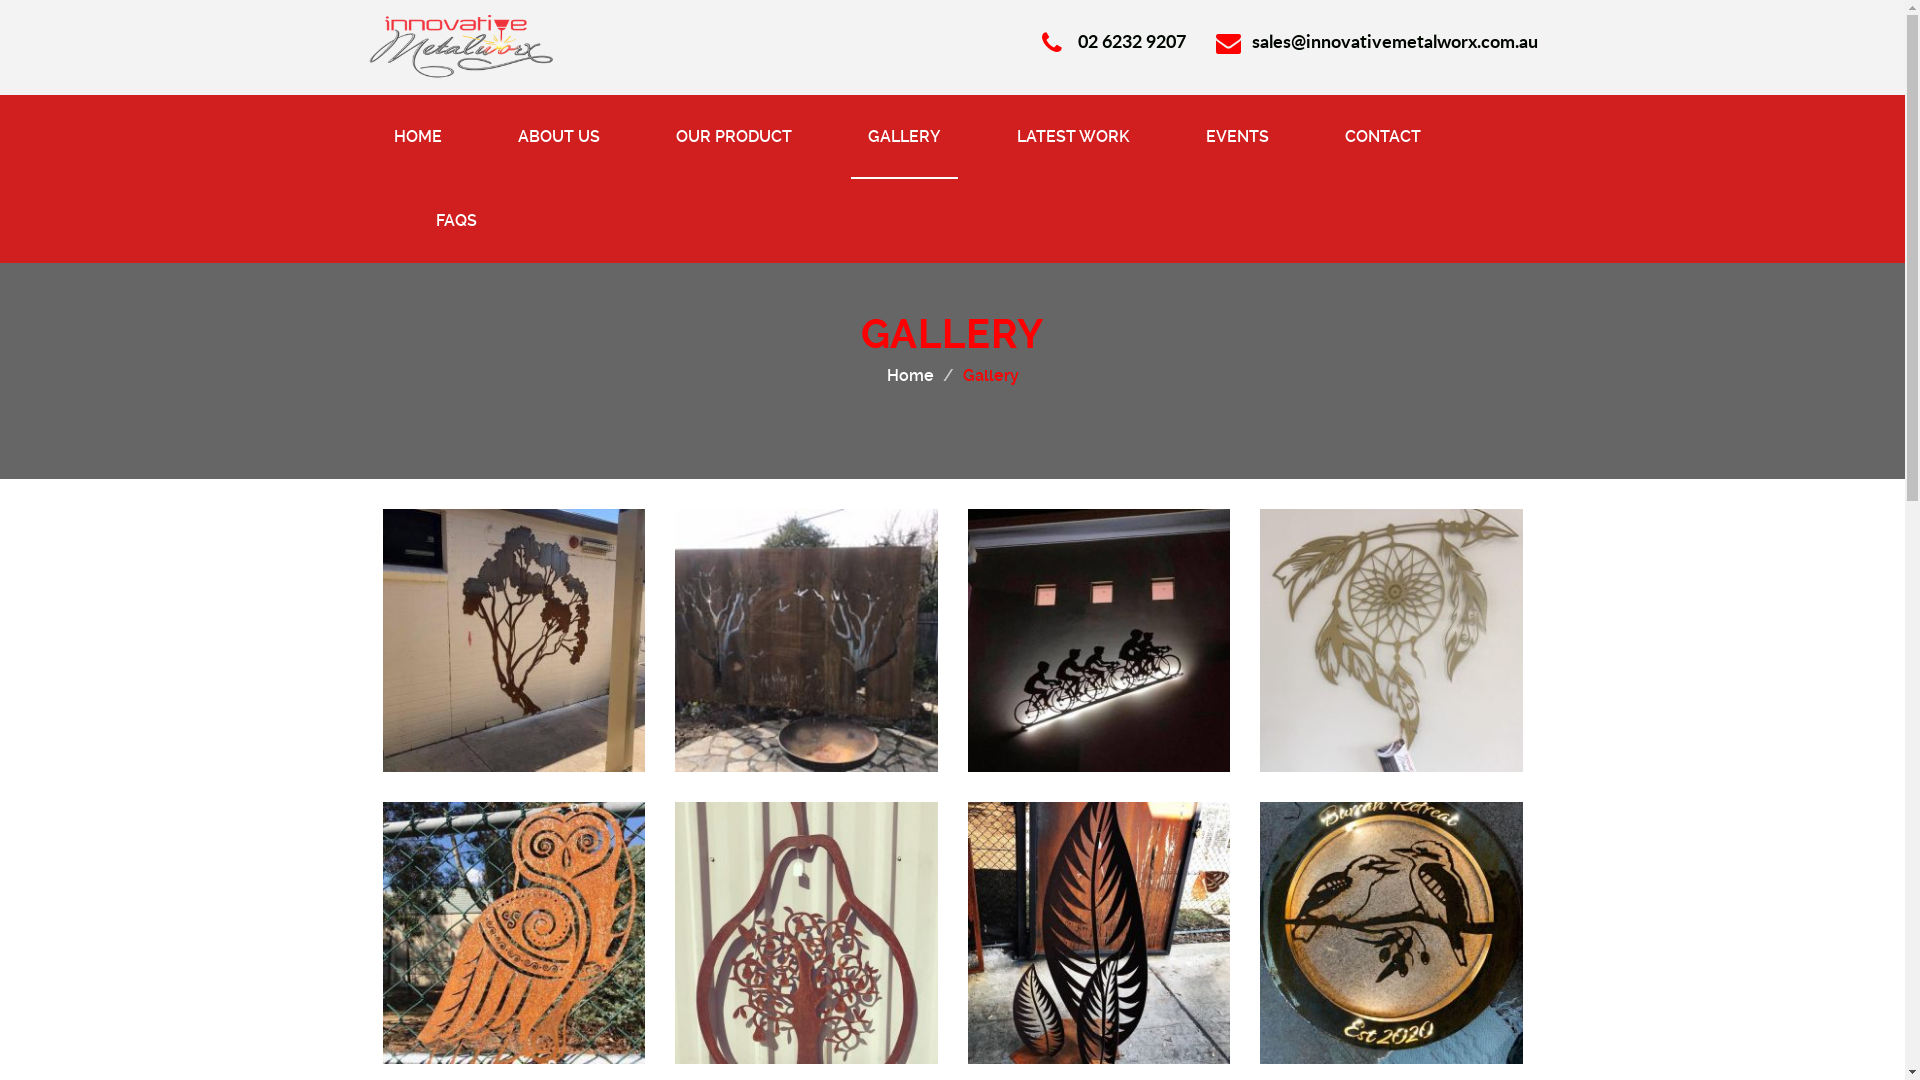 Image resolution: width=1920 pixels, height=1080 pixels. I want to click on Laser Cut Metal Wall Design, so click(514, 640).